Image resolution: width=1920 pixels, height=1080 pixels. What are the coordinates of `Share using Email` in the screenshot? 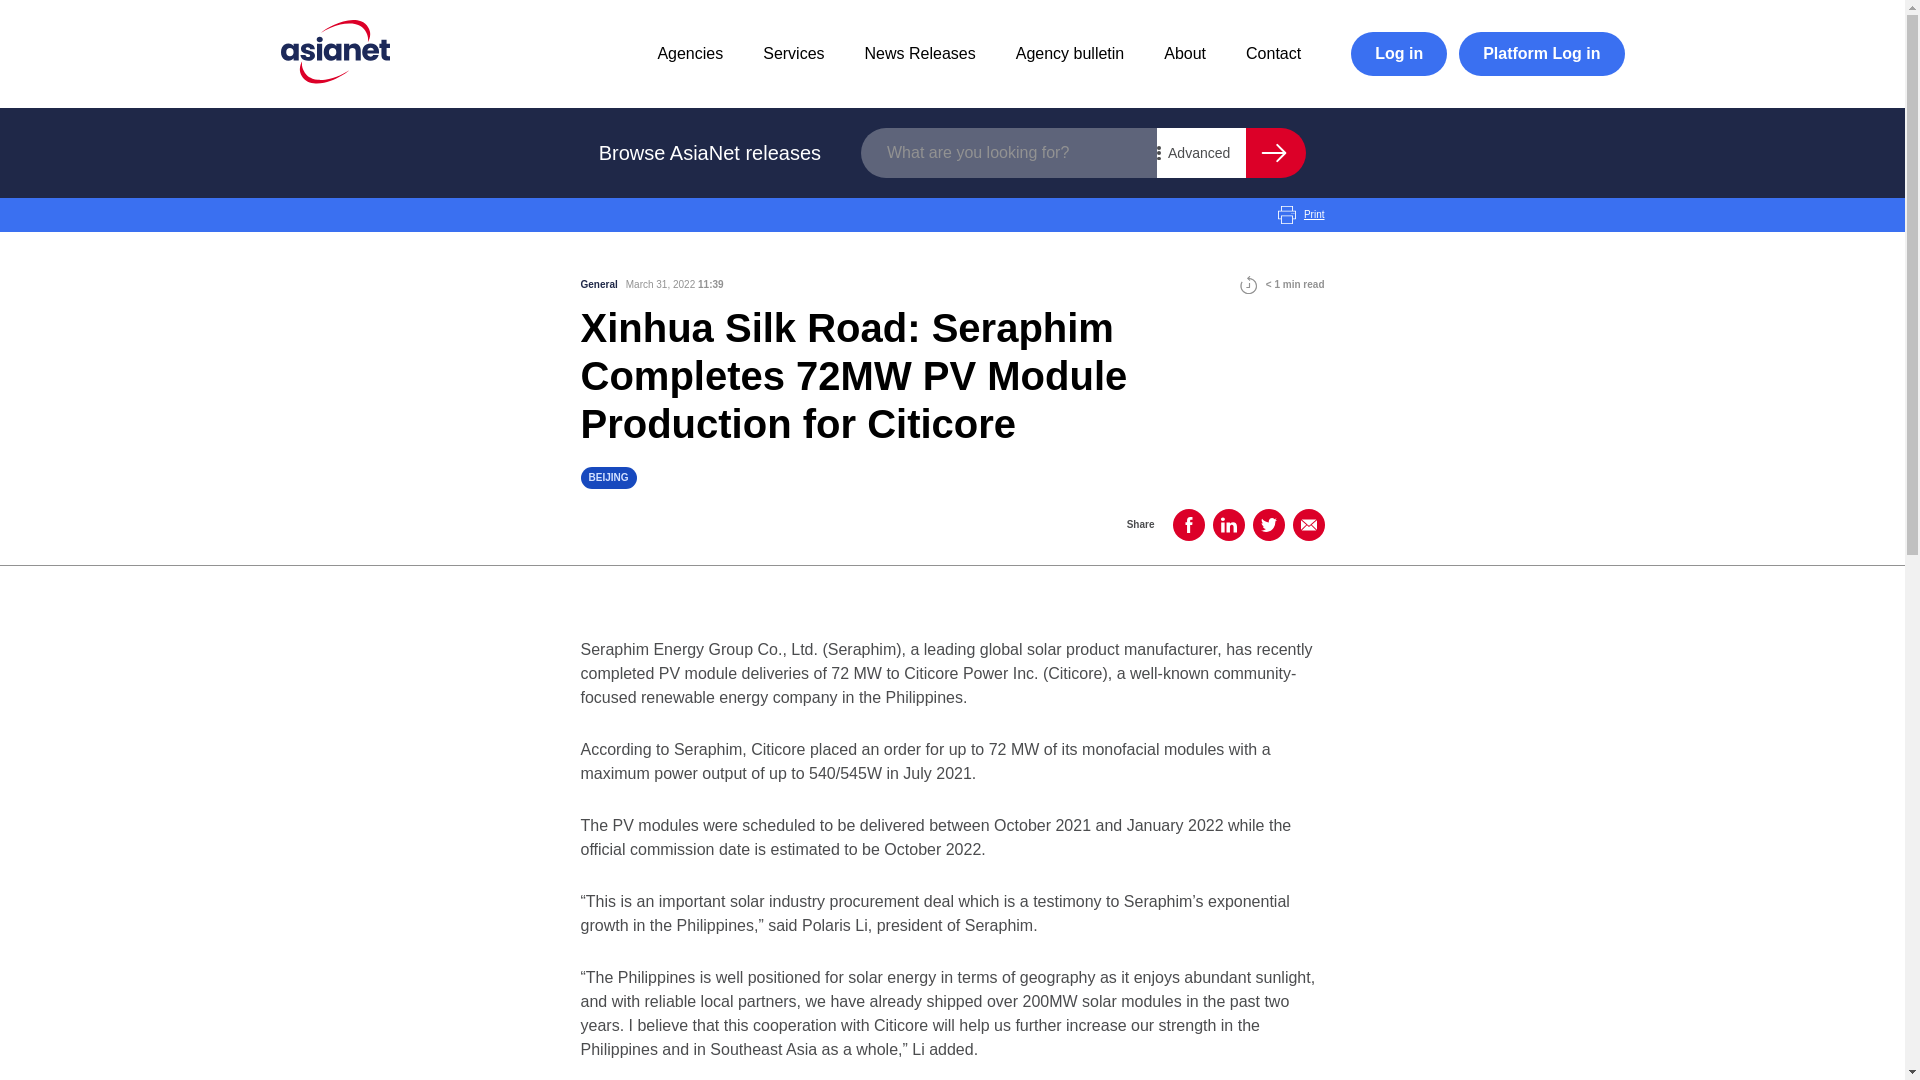 It's located at (1308, 524).